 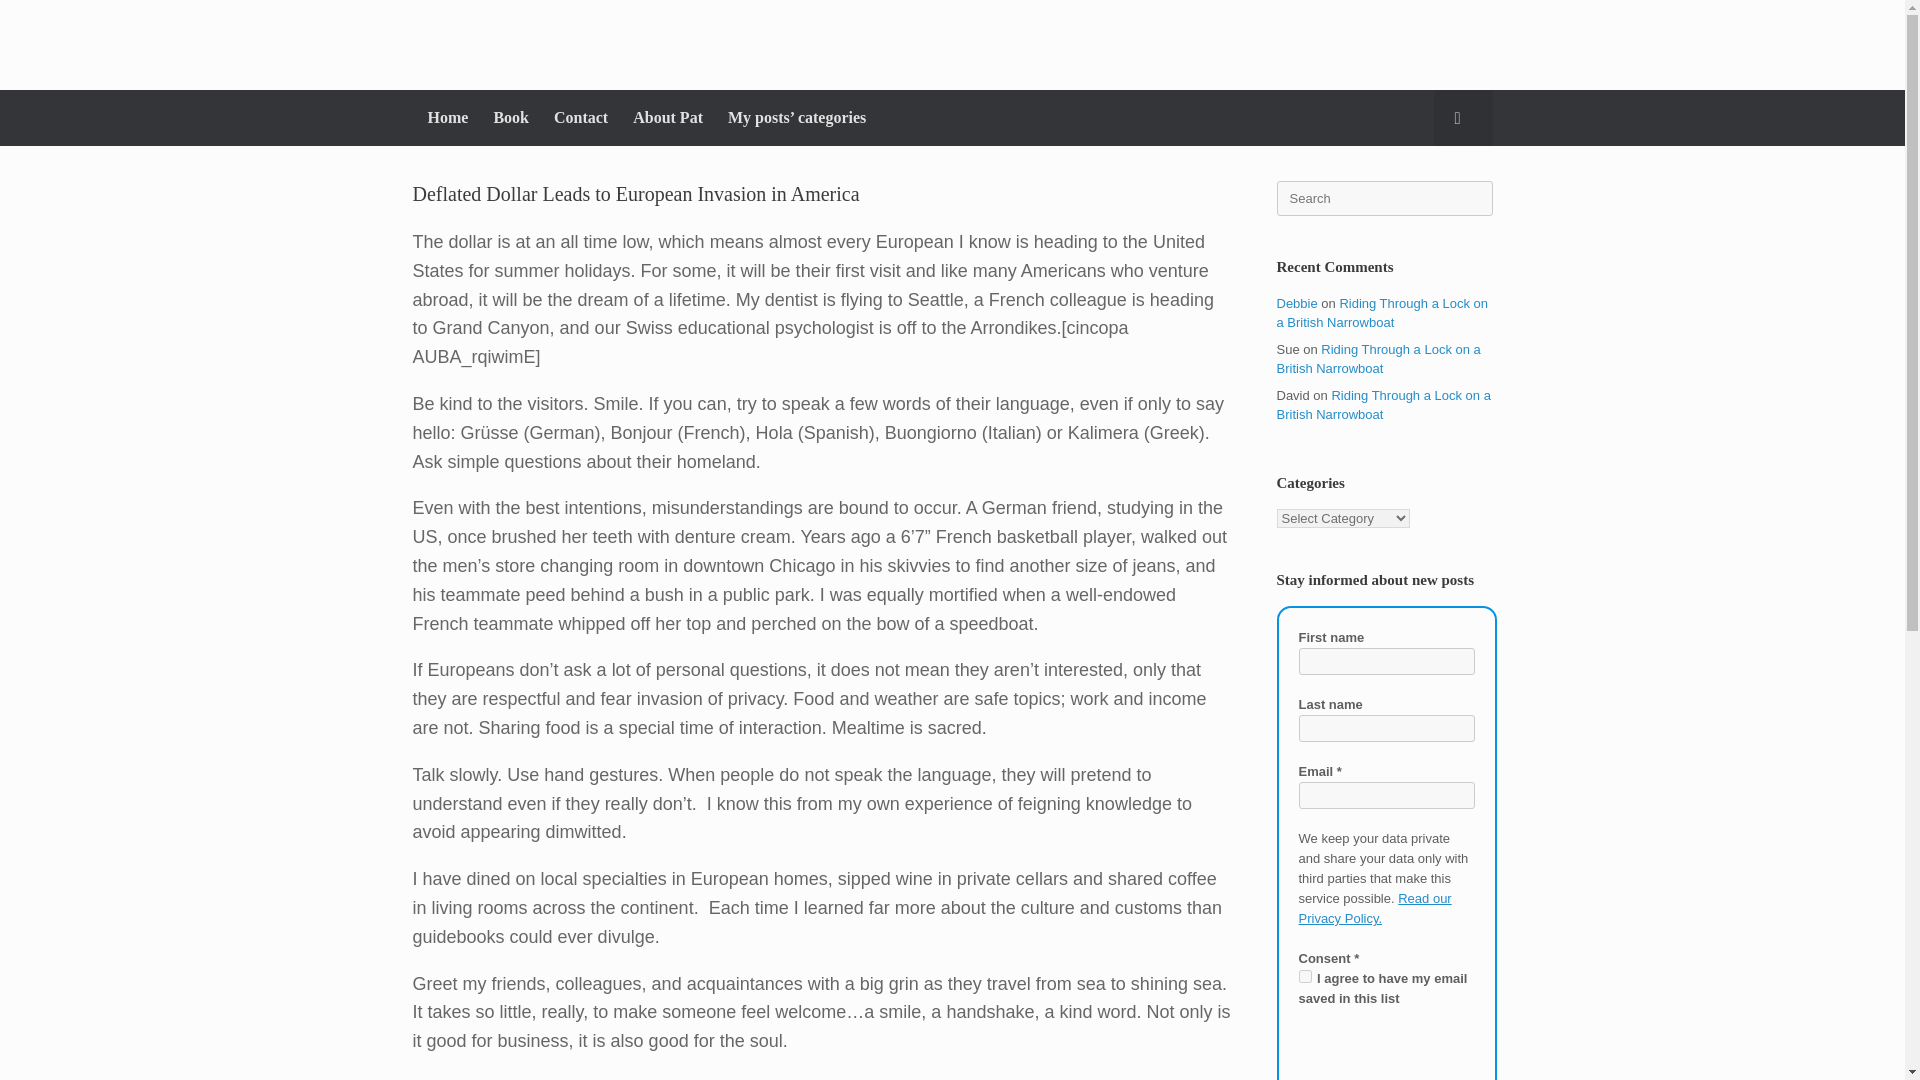 I want to click on Contact, so click(x=578, y=117).